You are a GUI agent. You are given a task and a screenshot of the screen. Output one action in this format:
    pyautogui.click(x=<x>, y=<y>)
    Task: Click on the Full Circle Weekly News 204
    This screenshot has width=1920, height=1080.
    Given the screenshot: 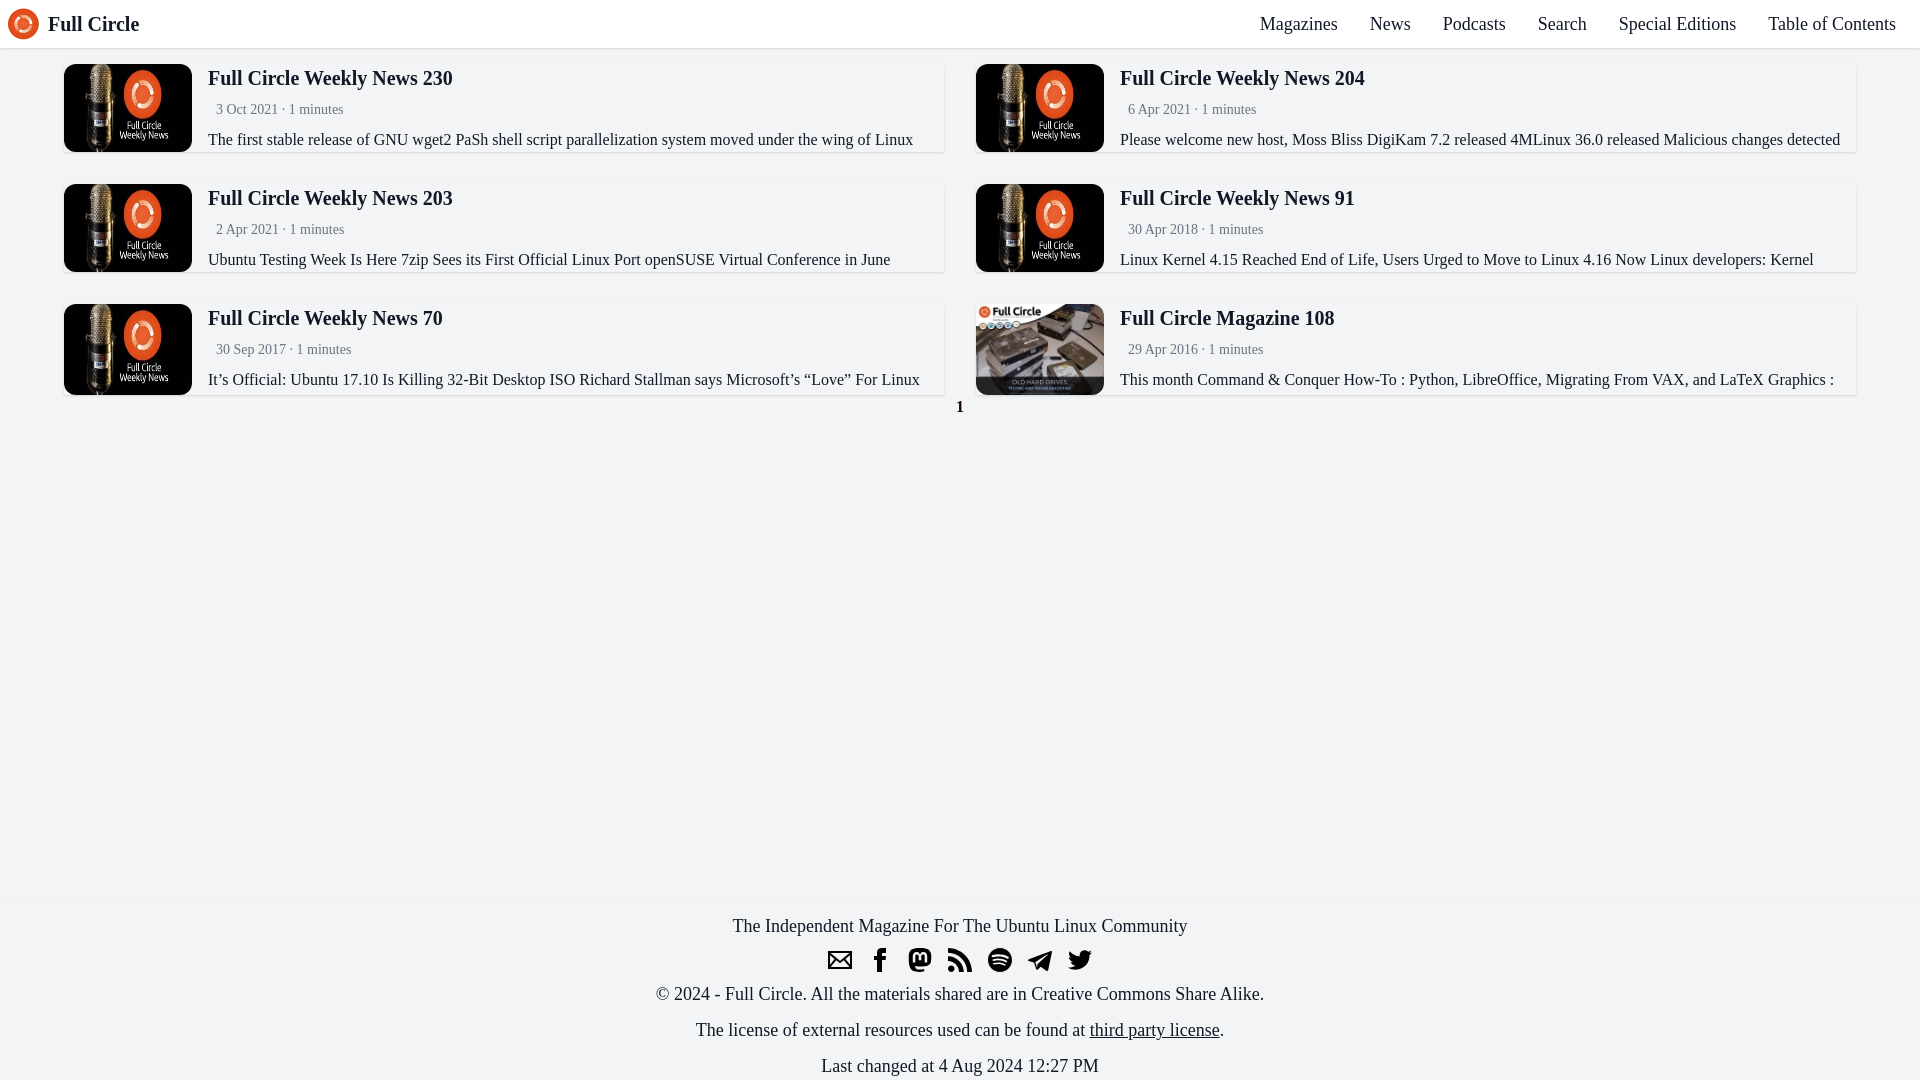 What is the action you would take?
    pyautogui.click(x=1488, y=77)
    